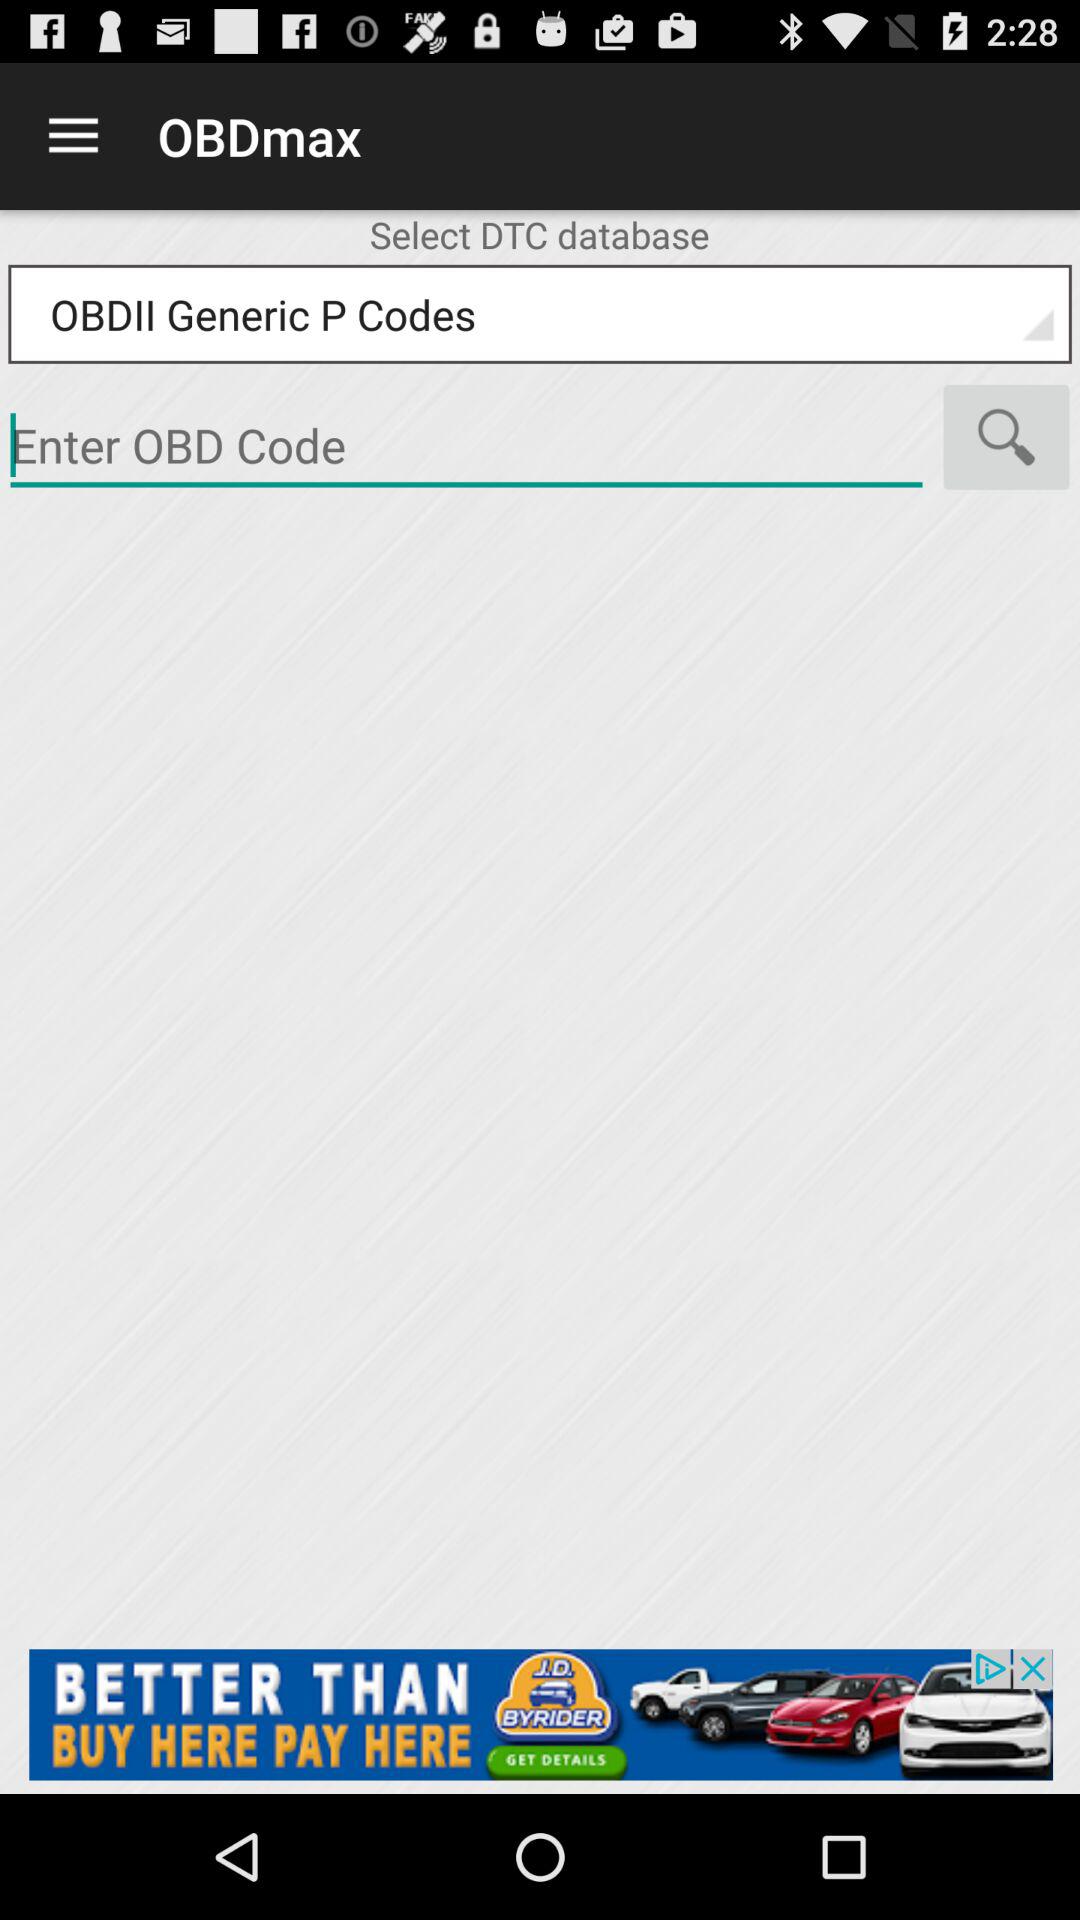 The width and height of the screenshot is (1080, 1920). Describe the element at coordinates (1006, 437) in the screenshot. I see `go to search` at that location.